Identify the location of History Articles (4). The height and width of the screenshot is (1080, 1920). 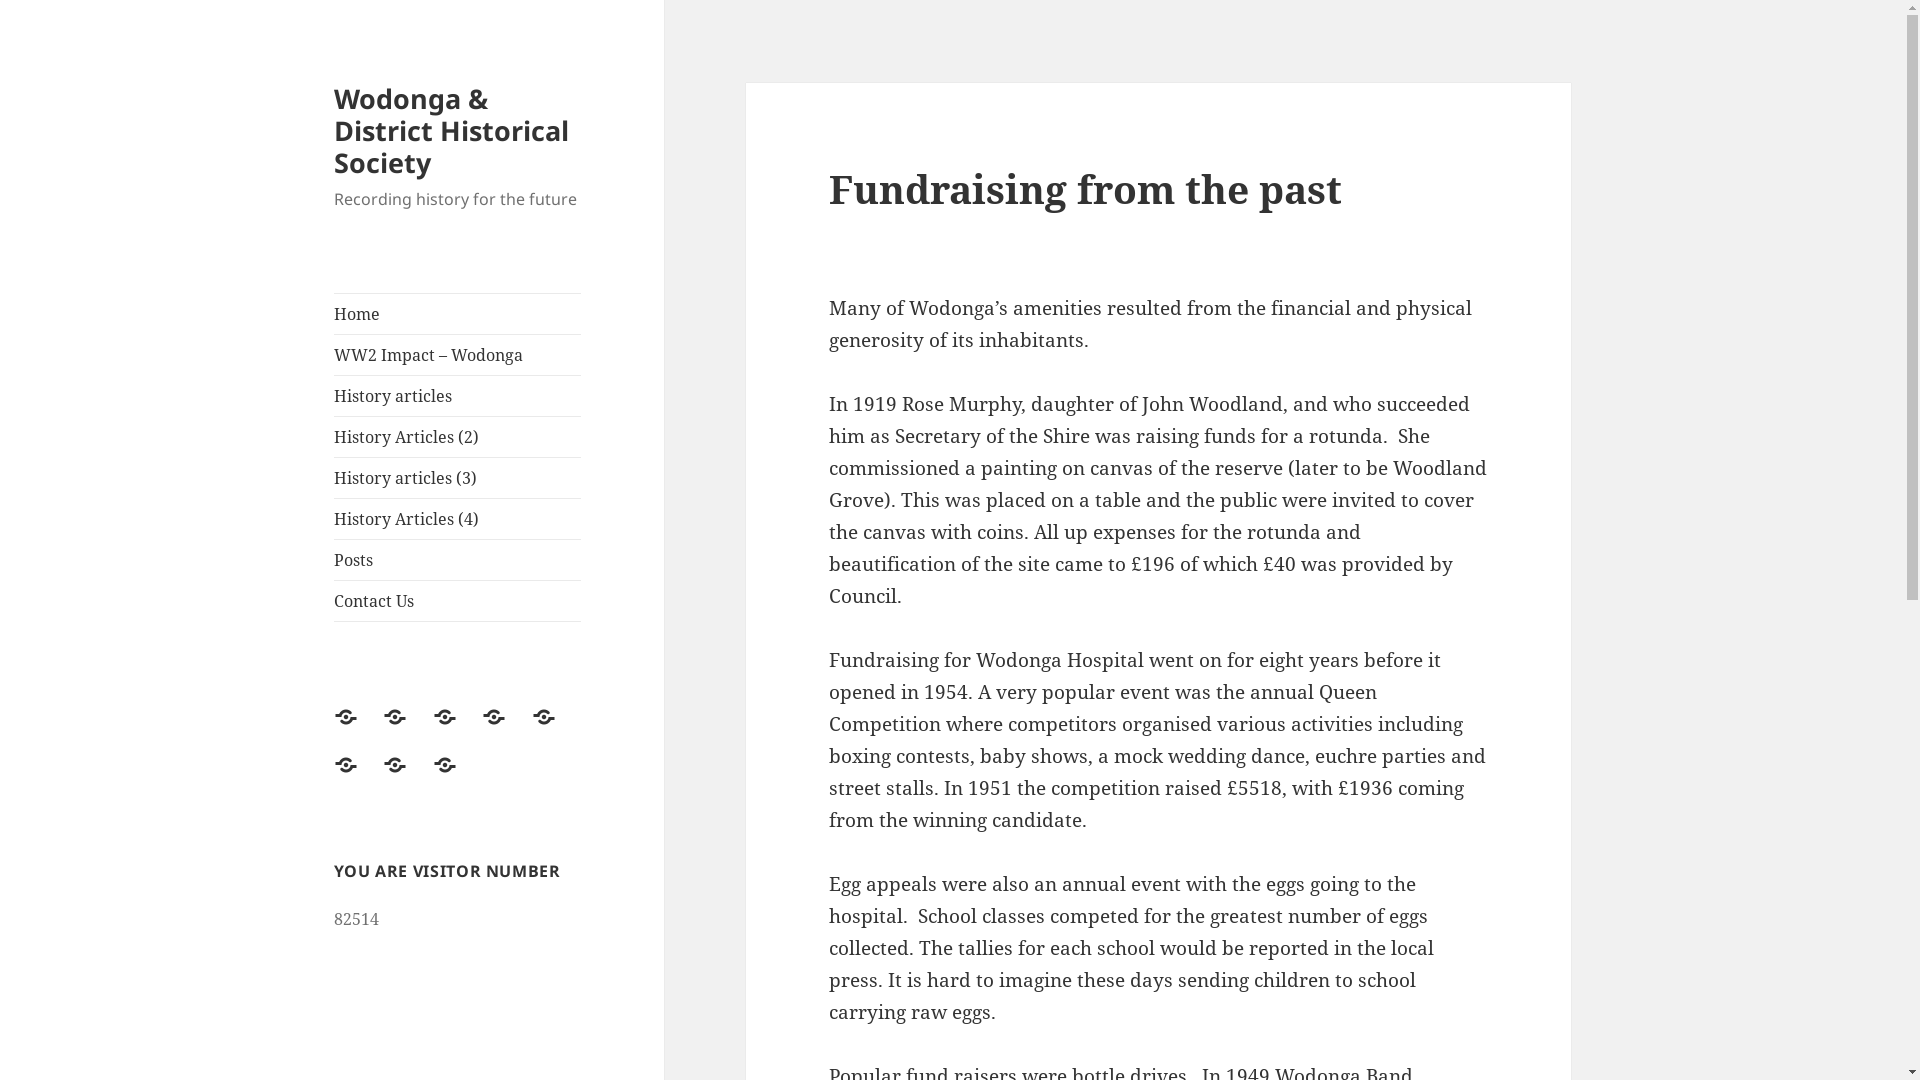
(458, 519).